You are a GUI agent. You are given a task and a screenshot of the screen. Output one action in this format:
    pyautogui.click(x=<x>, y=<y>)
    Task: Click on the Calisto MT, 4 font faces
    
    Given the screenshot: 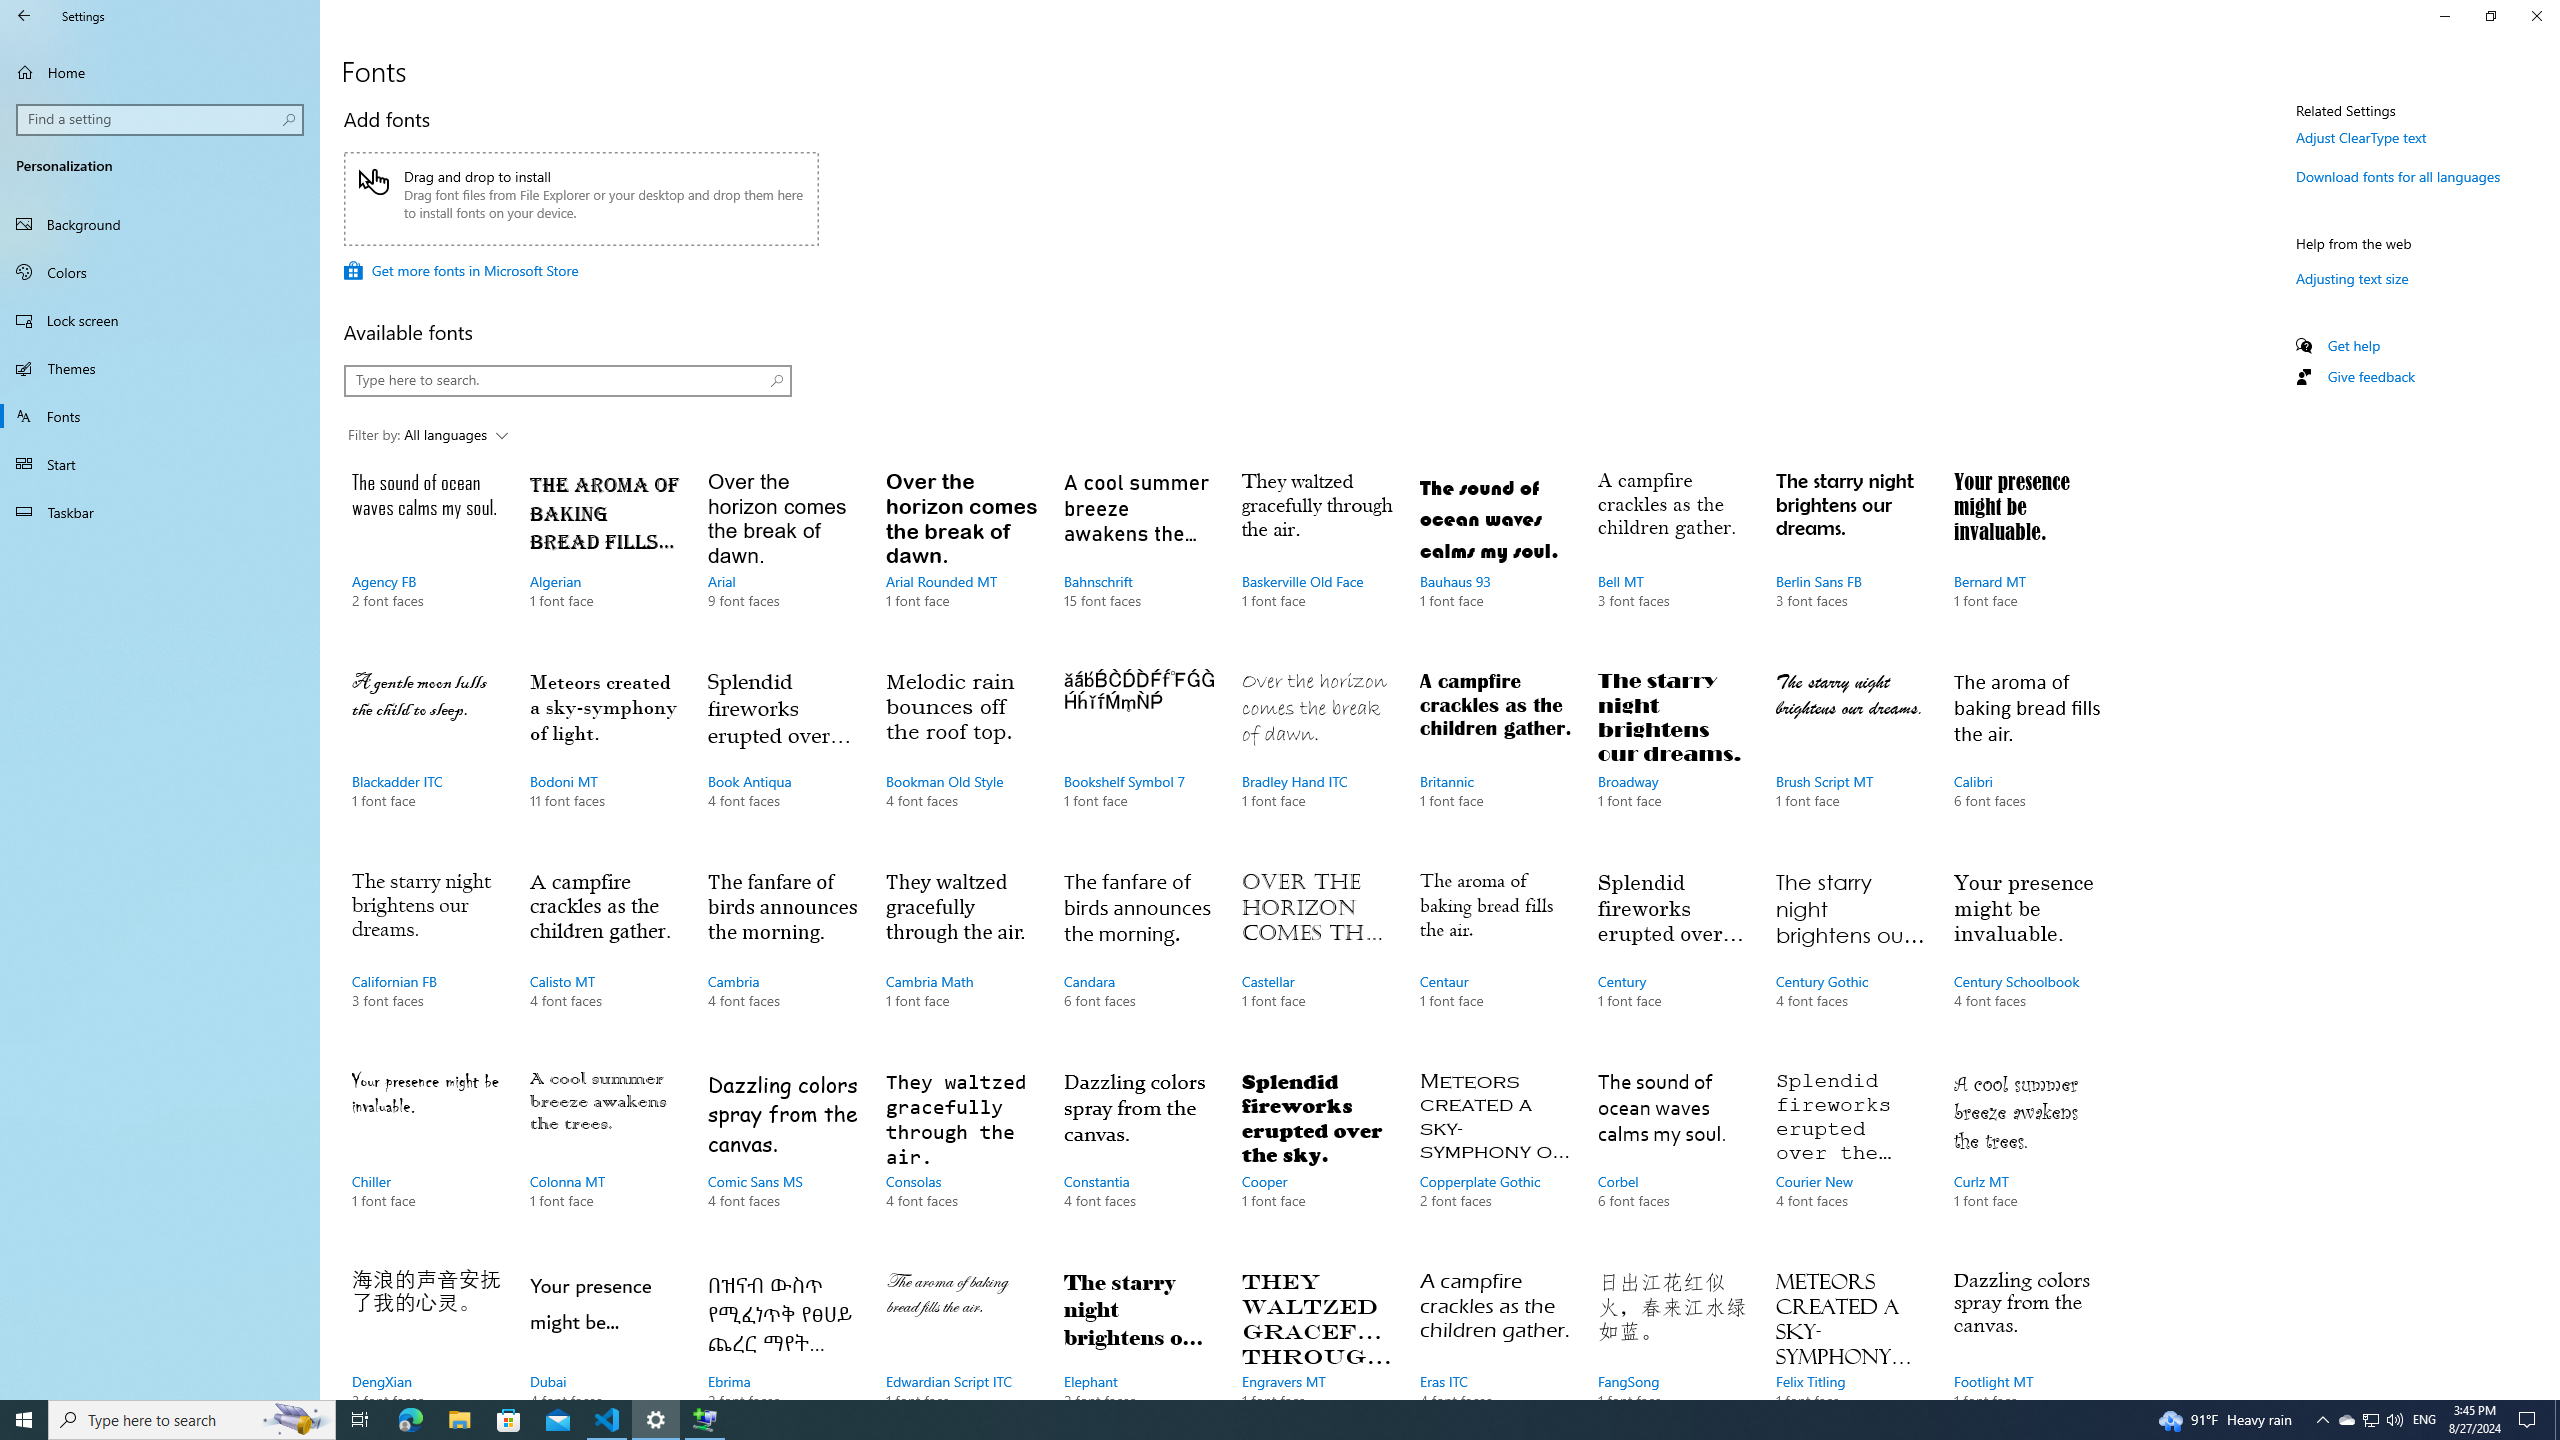 What is the action you would take?
    pyautogui.click(x=604, y=959)
    